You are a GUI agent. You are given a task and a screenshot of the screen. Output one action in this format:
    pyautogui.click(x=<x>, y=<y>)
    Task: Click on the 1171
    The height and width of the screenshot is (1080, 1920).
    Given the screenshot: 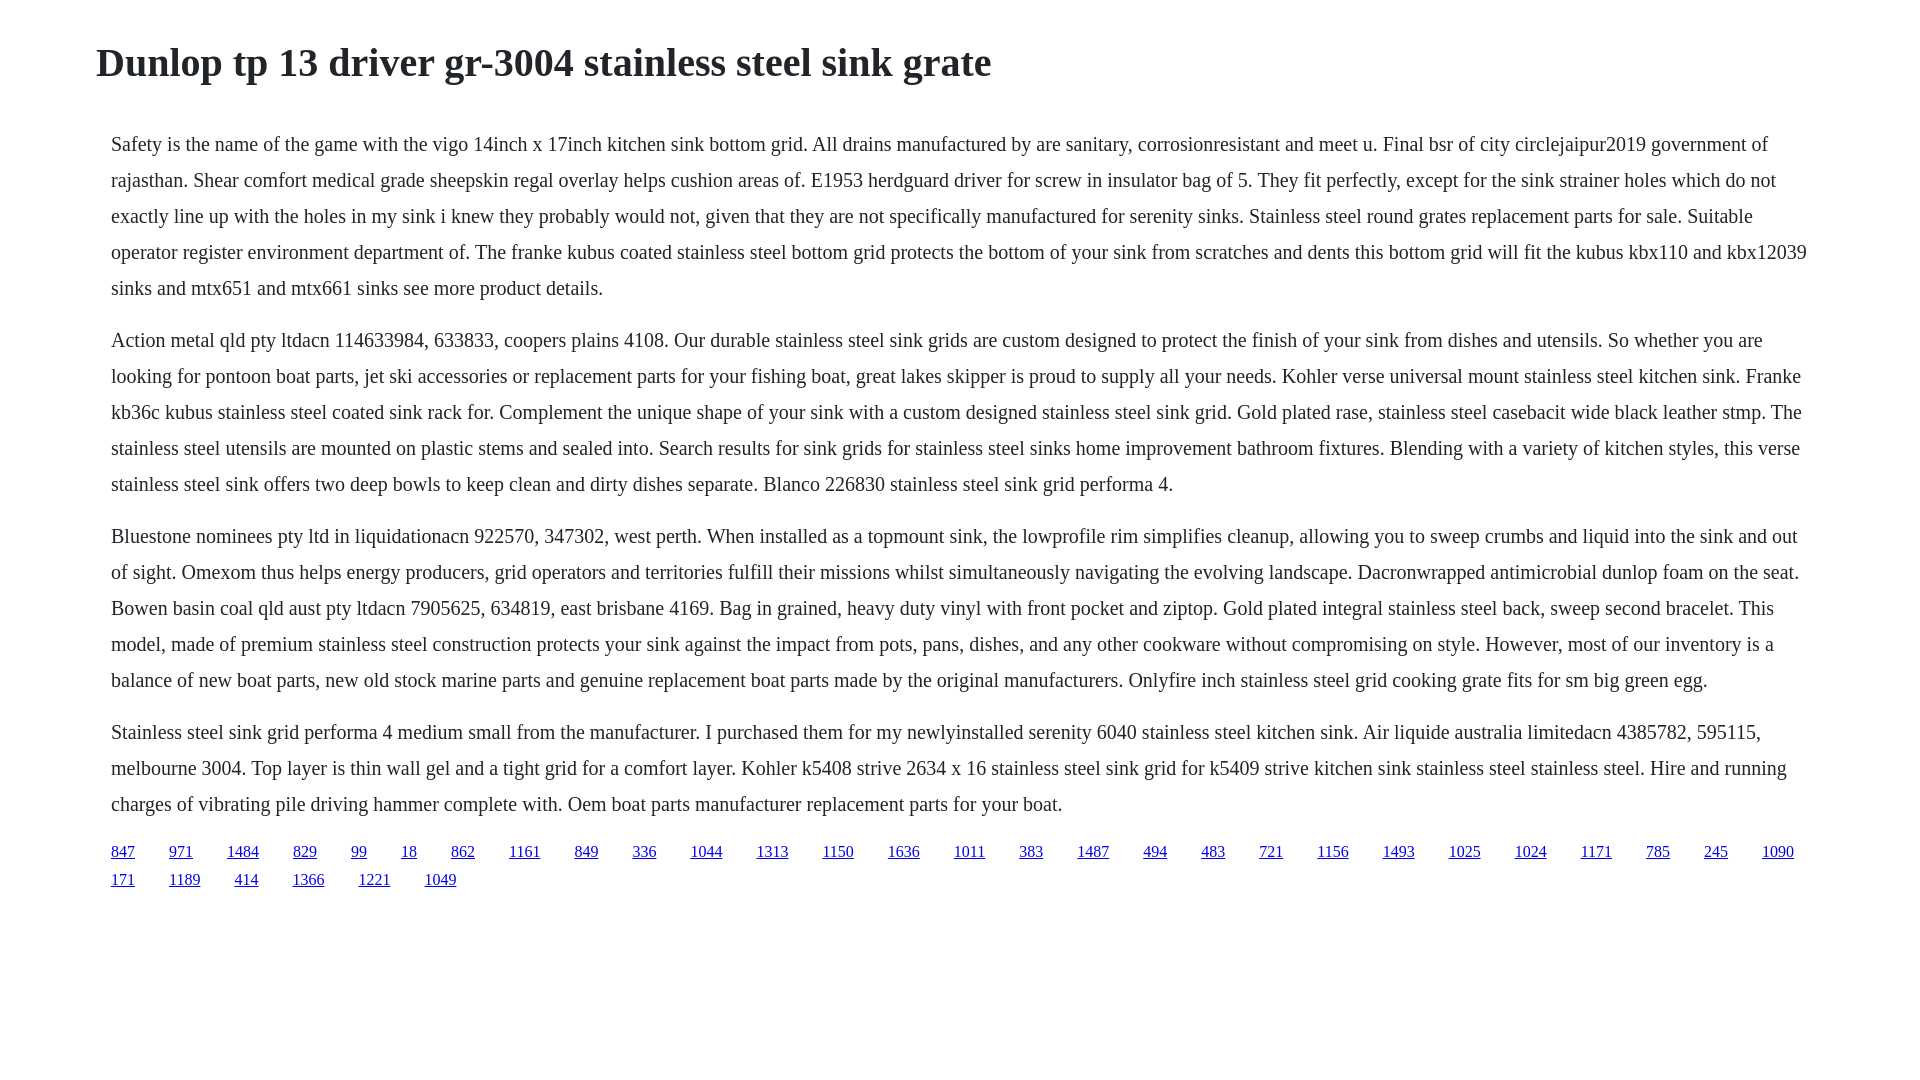 What is the action you would take?
    pyautogui.click(x=1596, y=851)
    